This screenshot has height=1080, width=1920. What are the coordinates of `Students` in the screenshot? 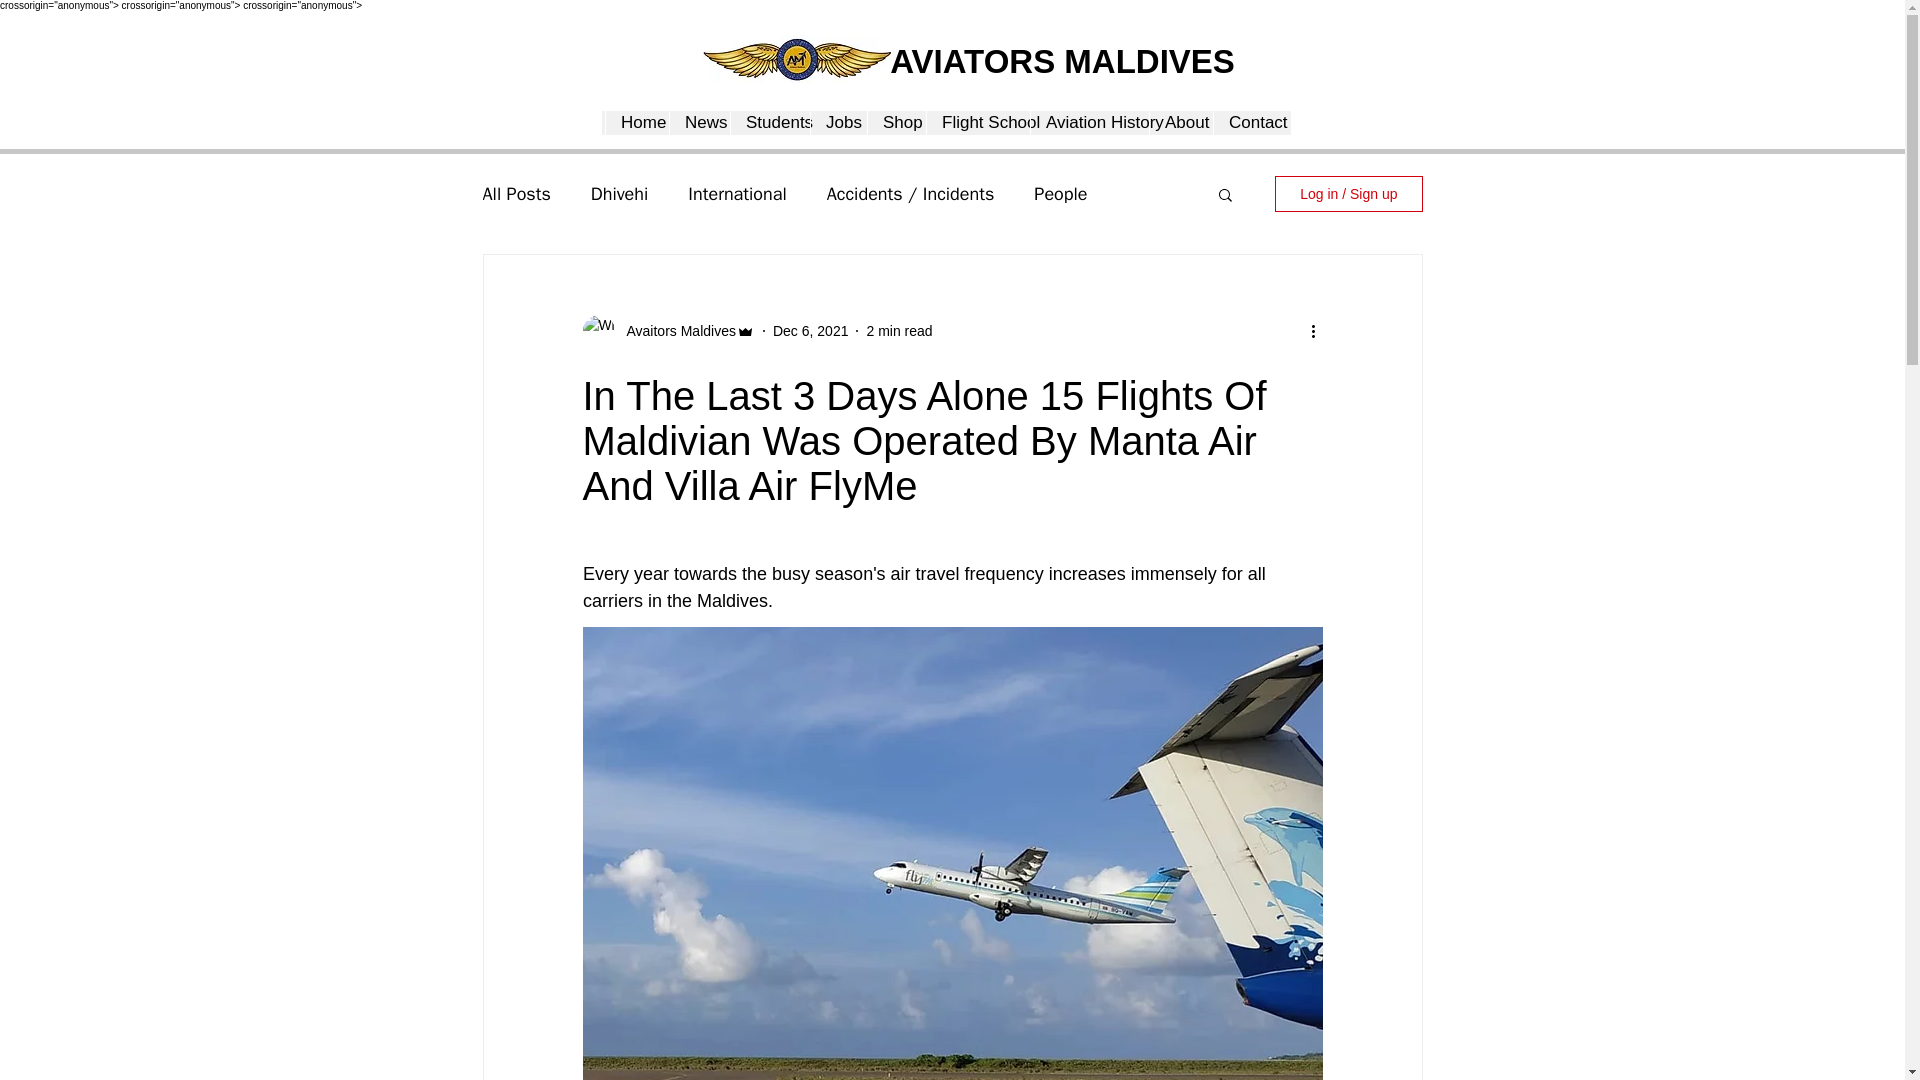 It's located at (770, 123).